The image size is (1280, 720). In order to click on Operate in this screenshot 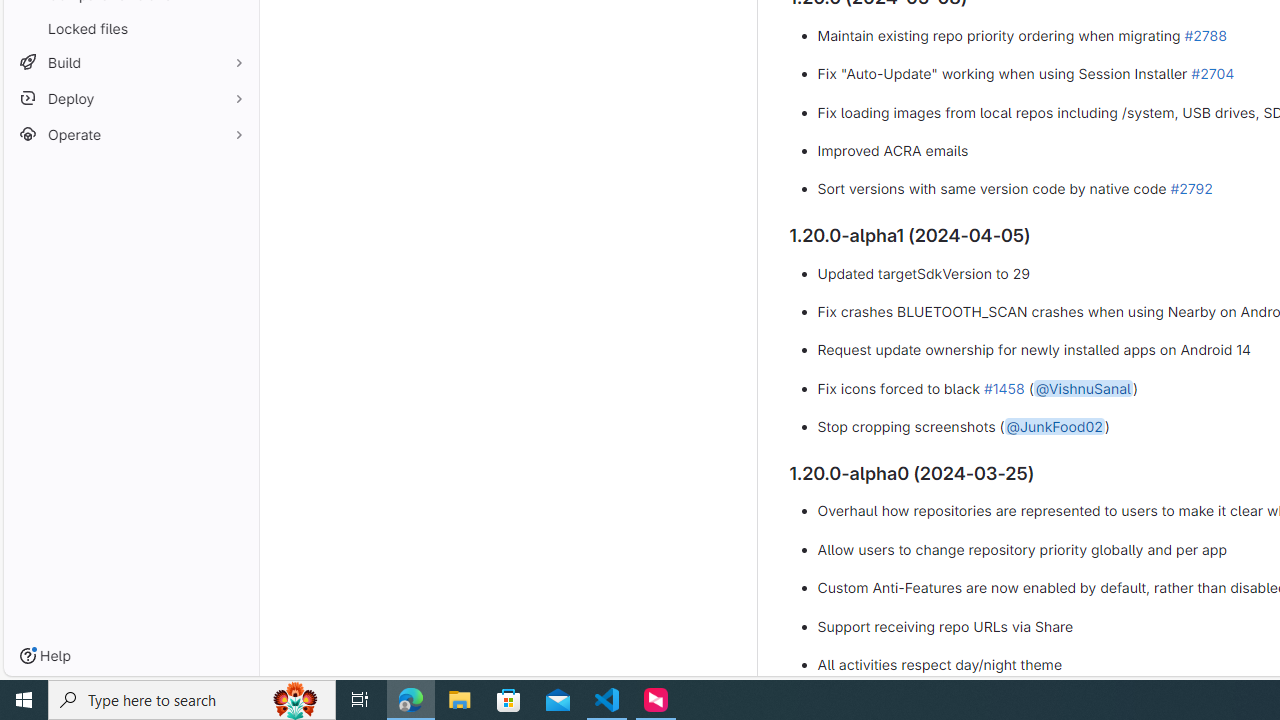, I will do `click(130, 134)`.